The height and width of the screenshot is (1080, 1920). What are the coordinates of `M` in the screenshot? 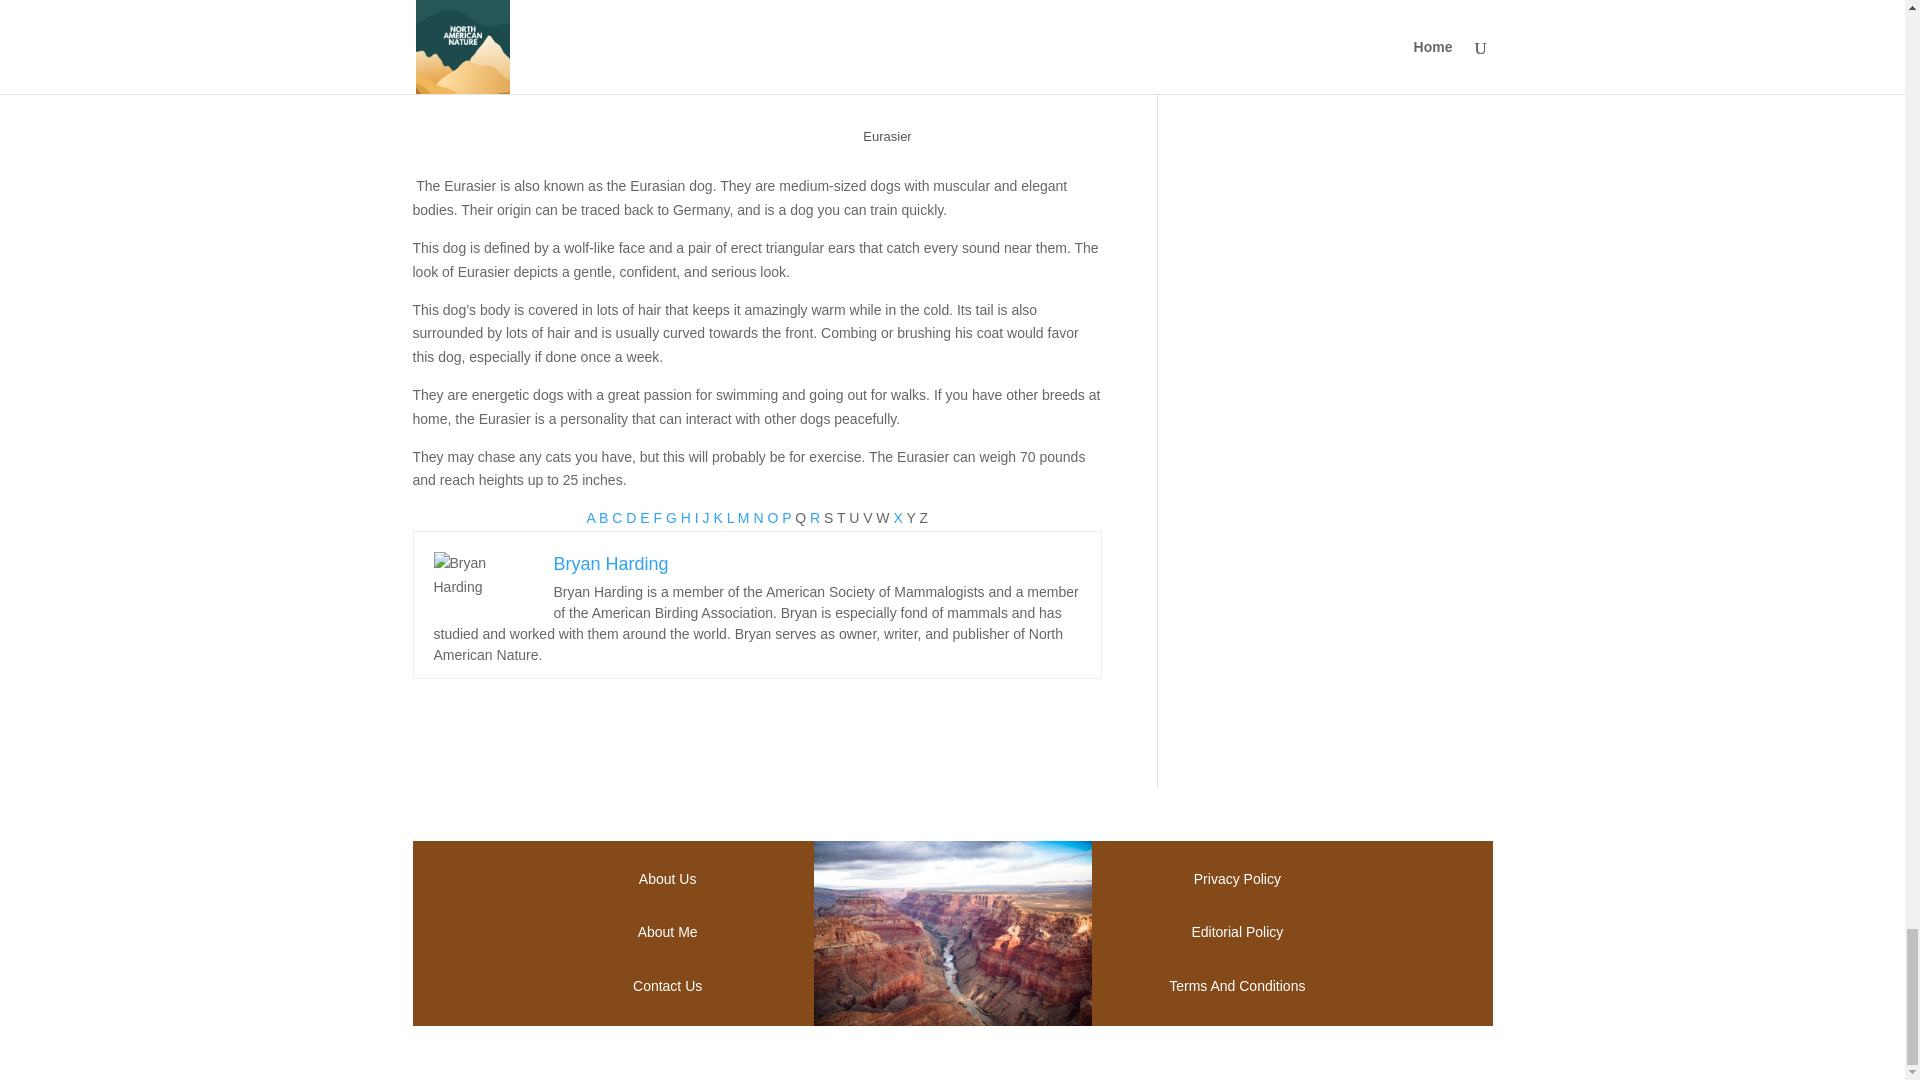 It's located at (746, 517).